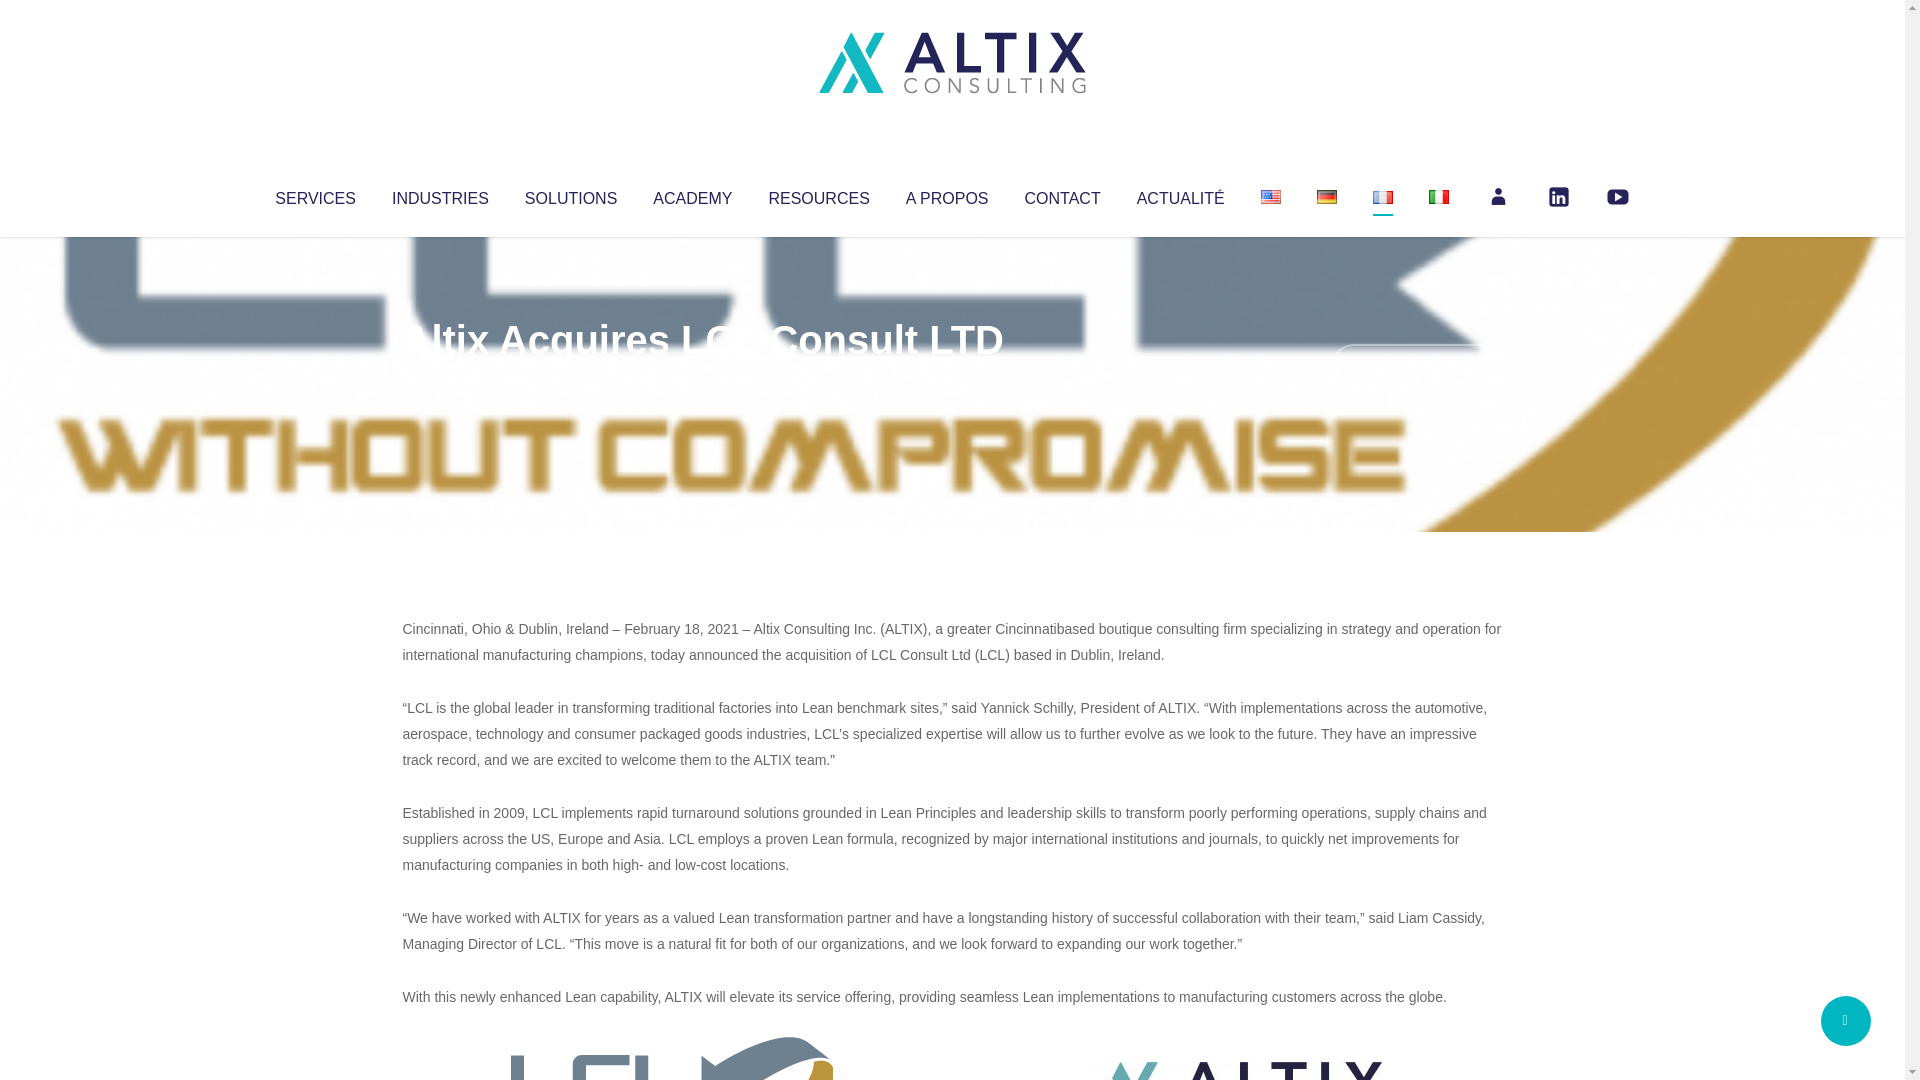  Describe the element at coordinates (440, 380) in the screenshot. I see `Articles par Altix` at that location.